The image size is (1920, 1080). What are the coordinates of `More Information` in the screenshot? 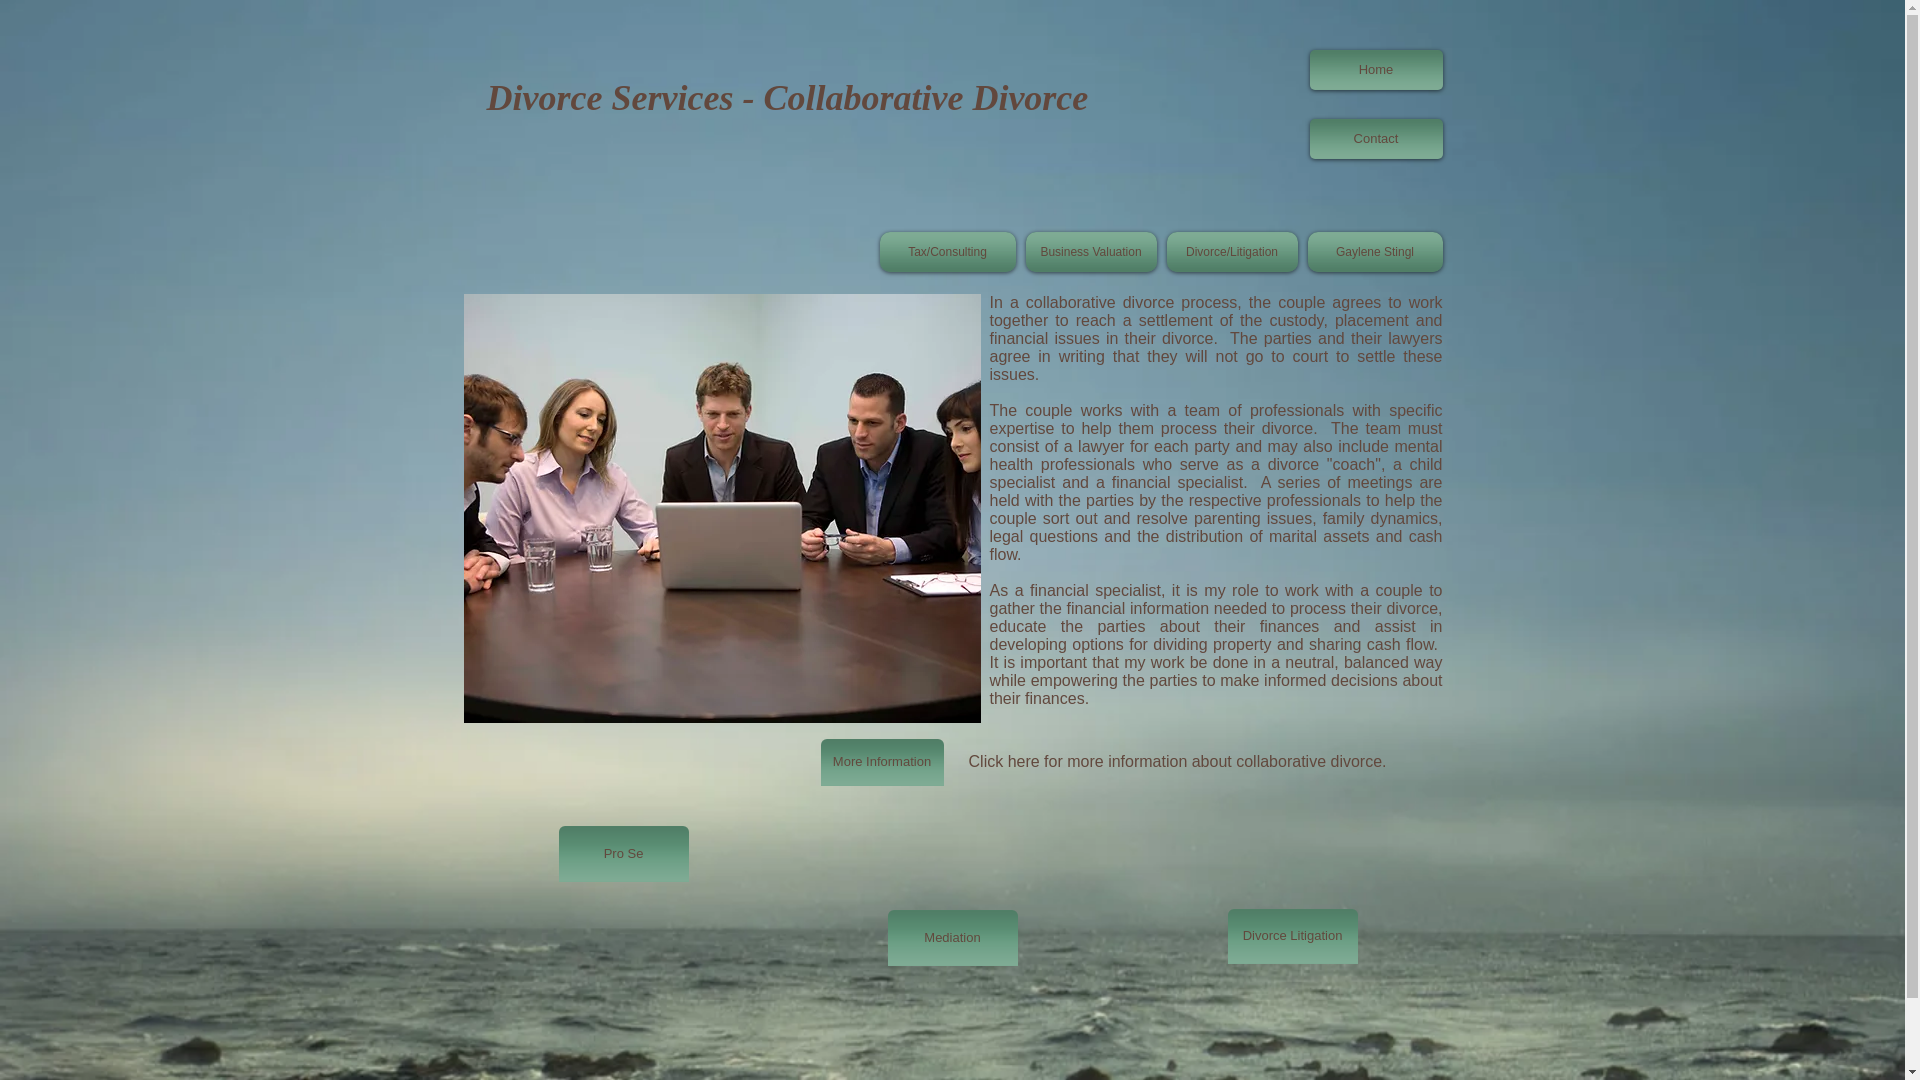 It's located at (880, 762).